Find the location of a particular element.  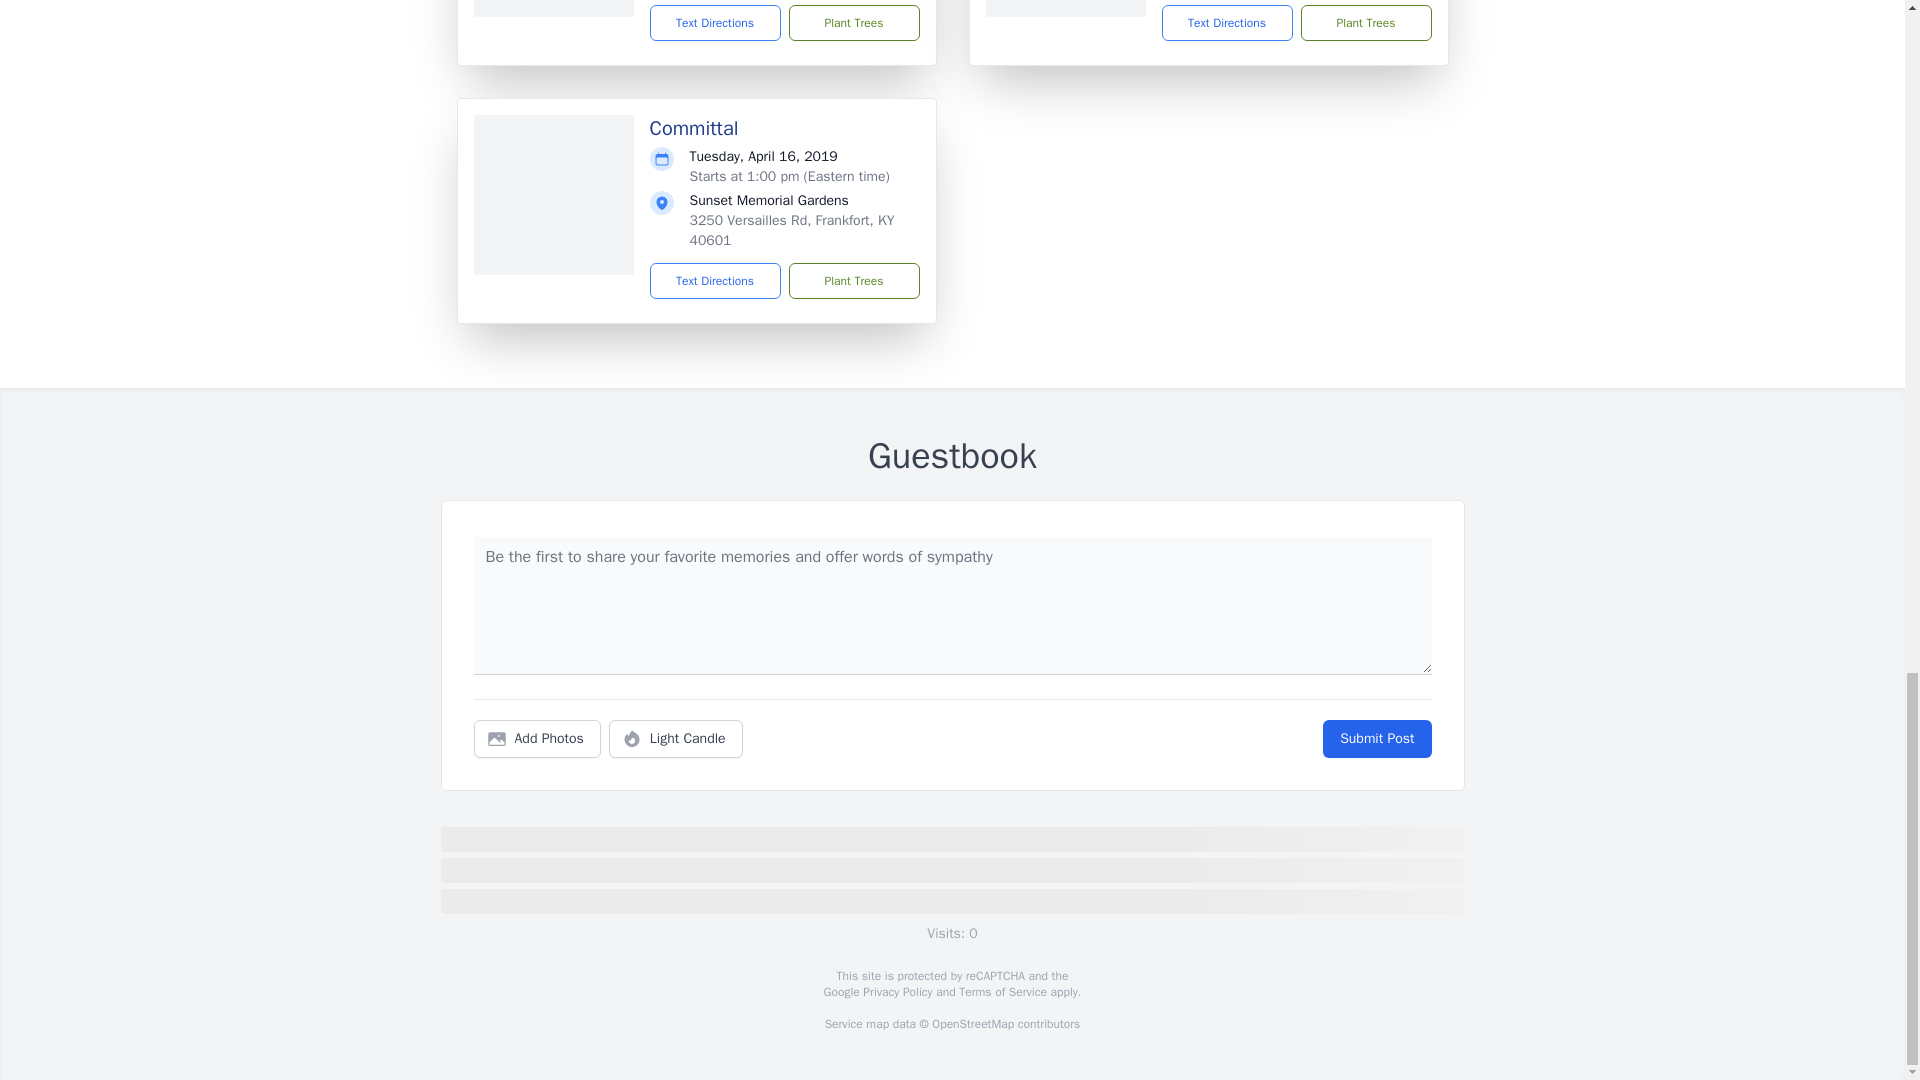

Privacy Policy is located at coordinates (896, 992).